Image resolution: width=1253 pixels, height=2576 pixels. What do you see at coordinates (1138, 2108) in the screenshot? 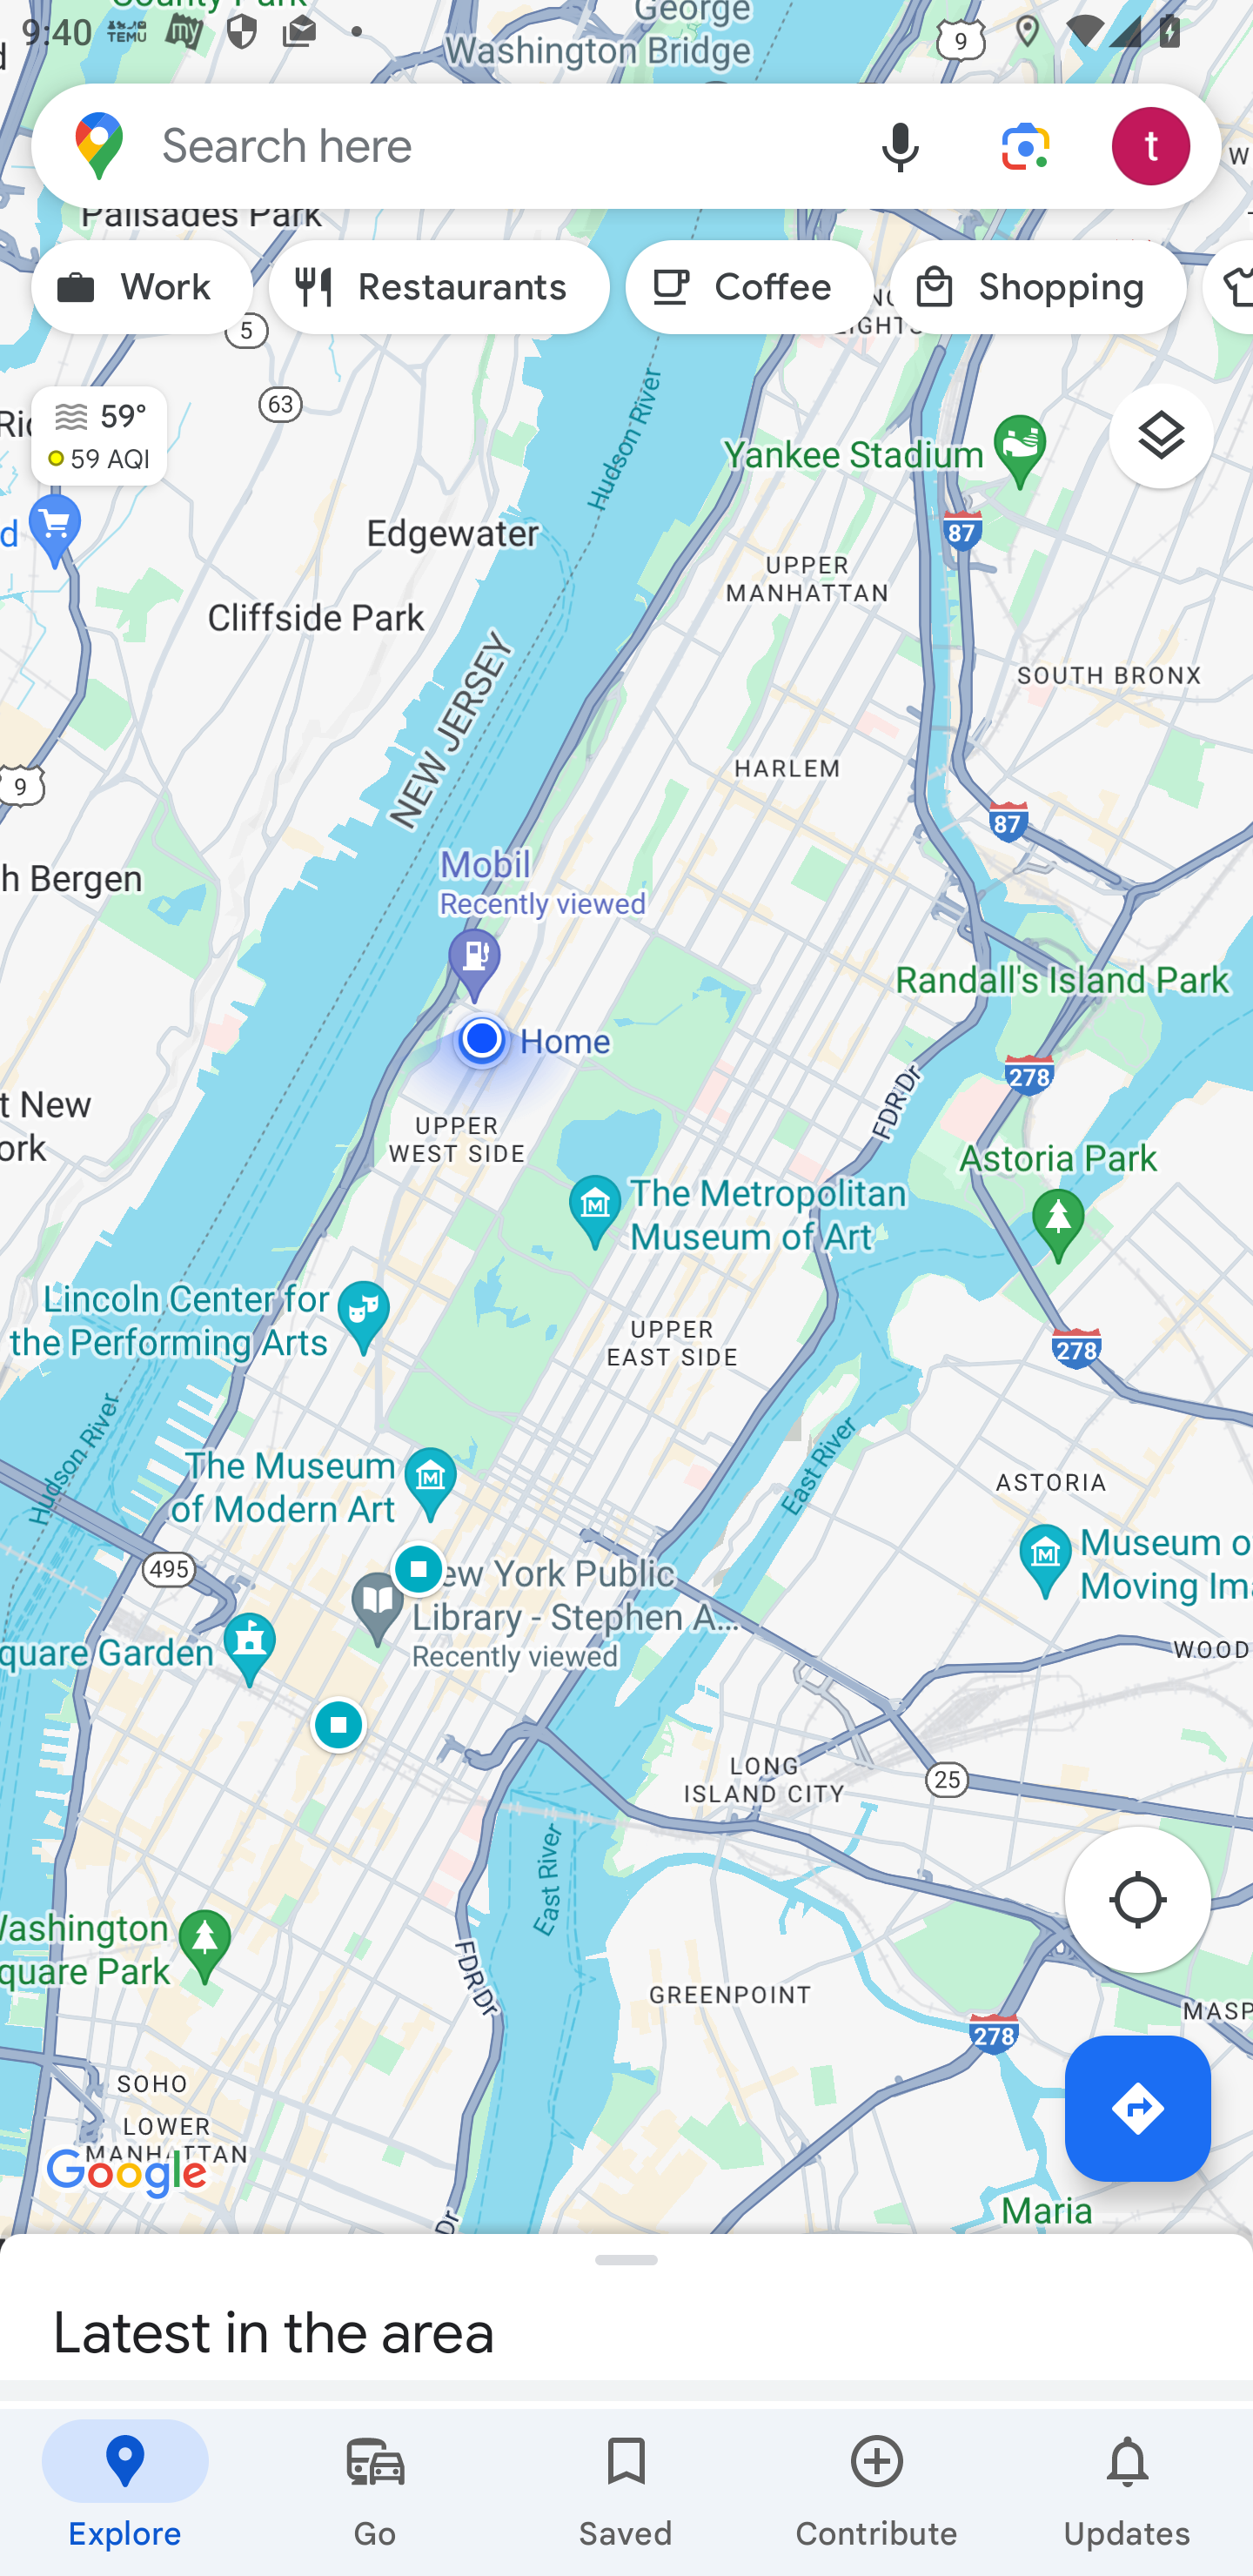
I see `Directions` at bounding box center [1138, 2108].